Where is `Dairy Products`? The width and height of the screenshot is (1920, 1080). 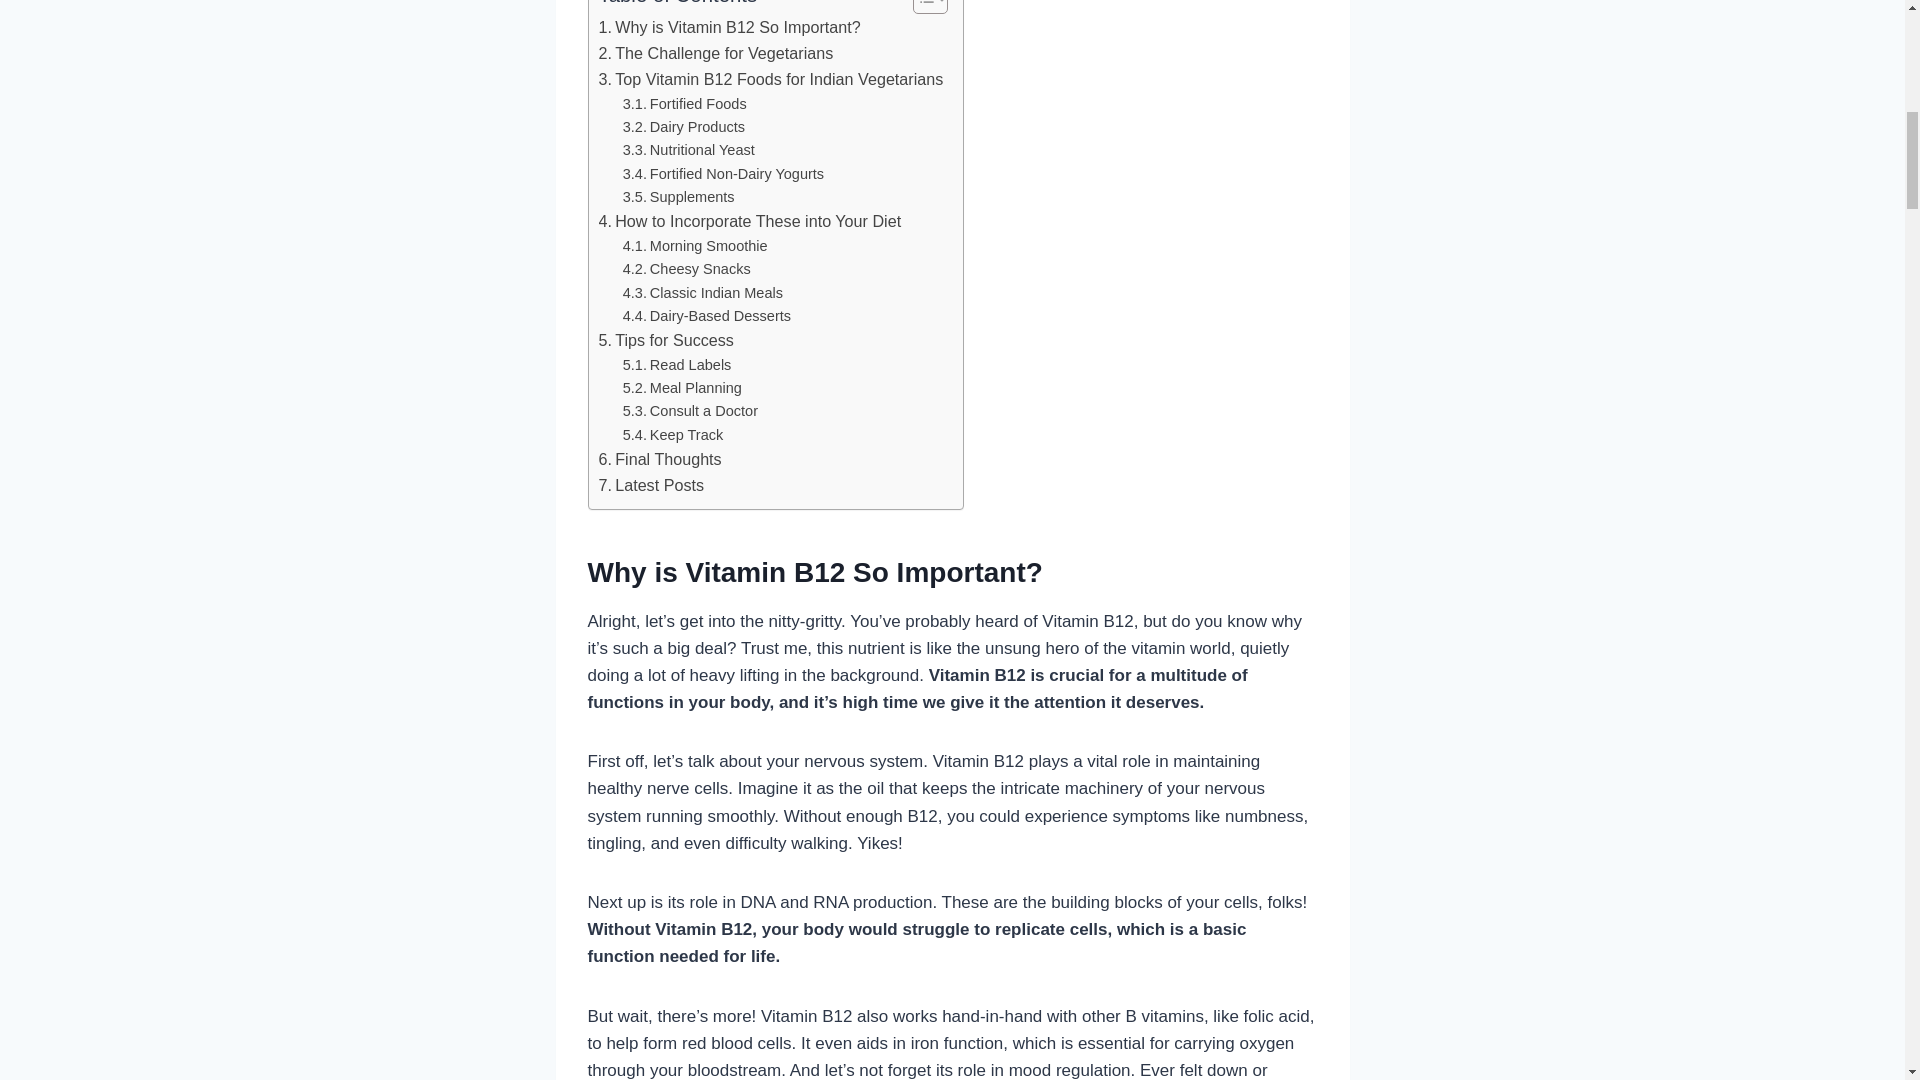 Dairy Products is located at coordinates (683, 127).